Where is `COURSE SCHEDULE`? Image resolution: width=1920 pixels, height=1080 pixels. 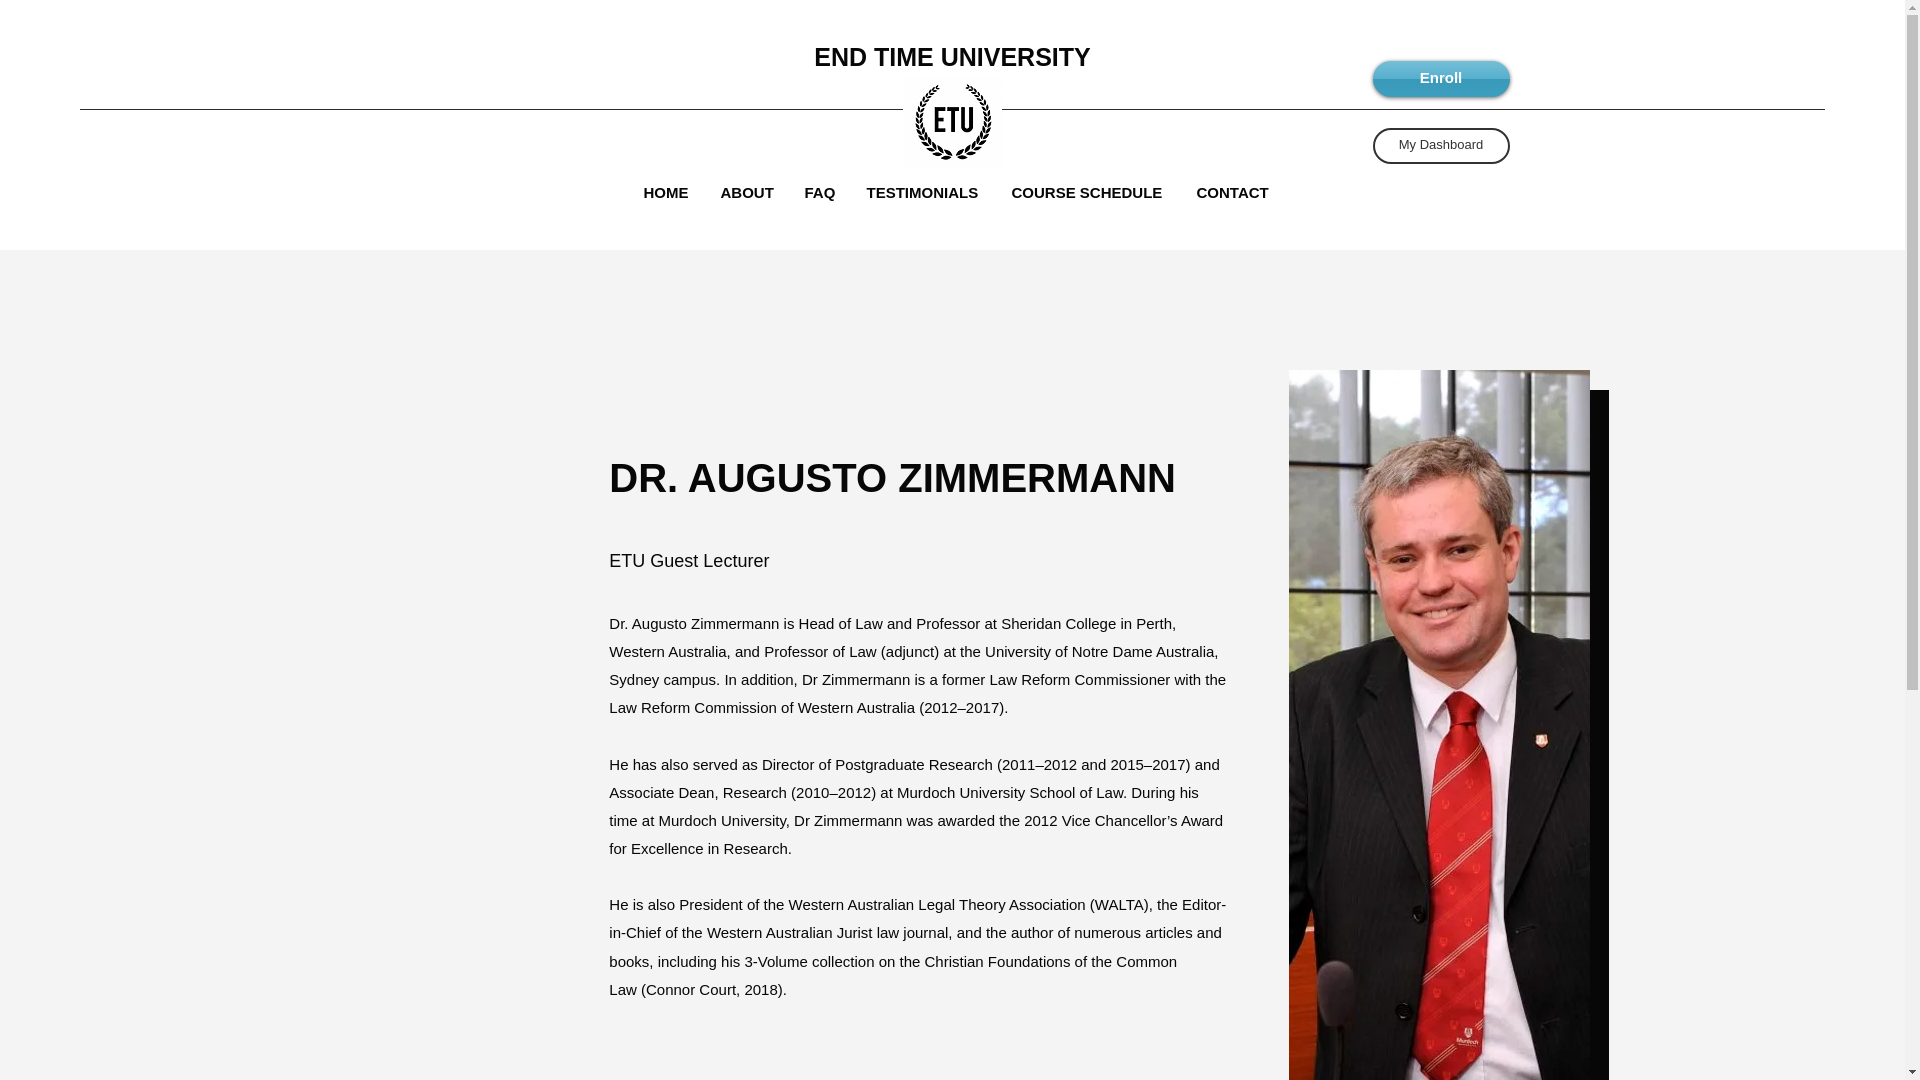 COURSE SCHEDULE is located at coordinates (1094, 191).